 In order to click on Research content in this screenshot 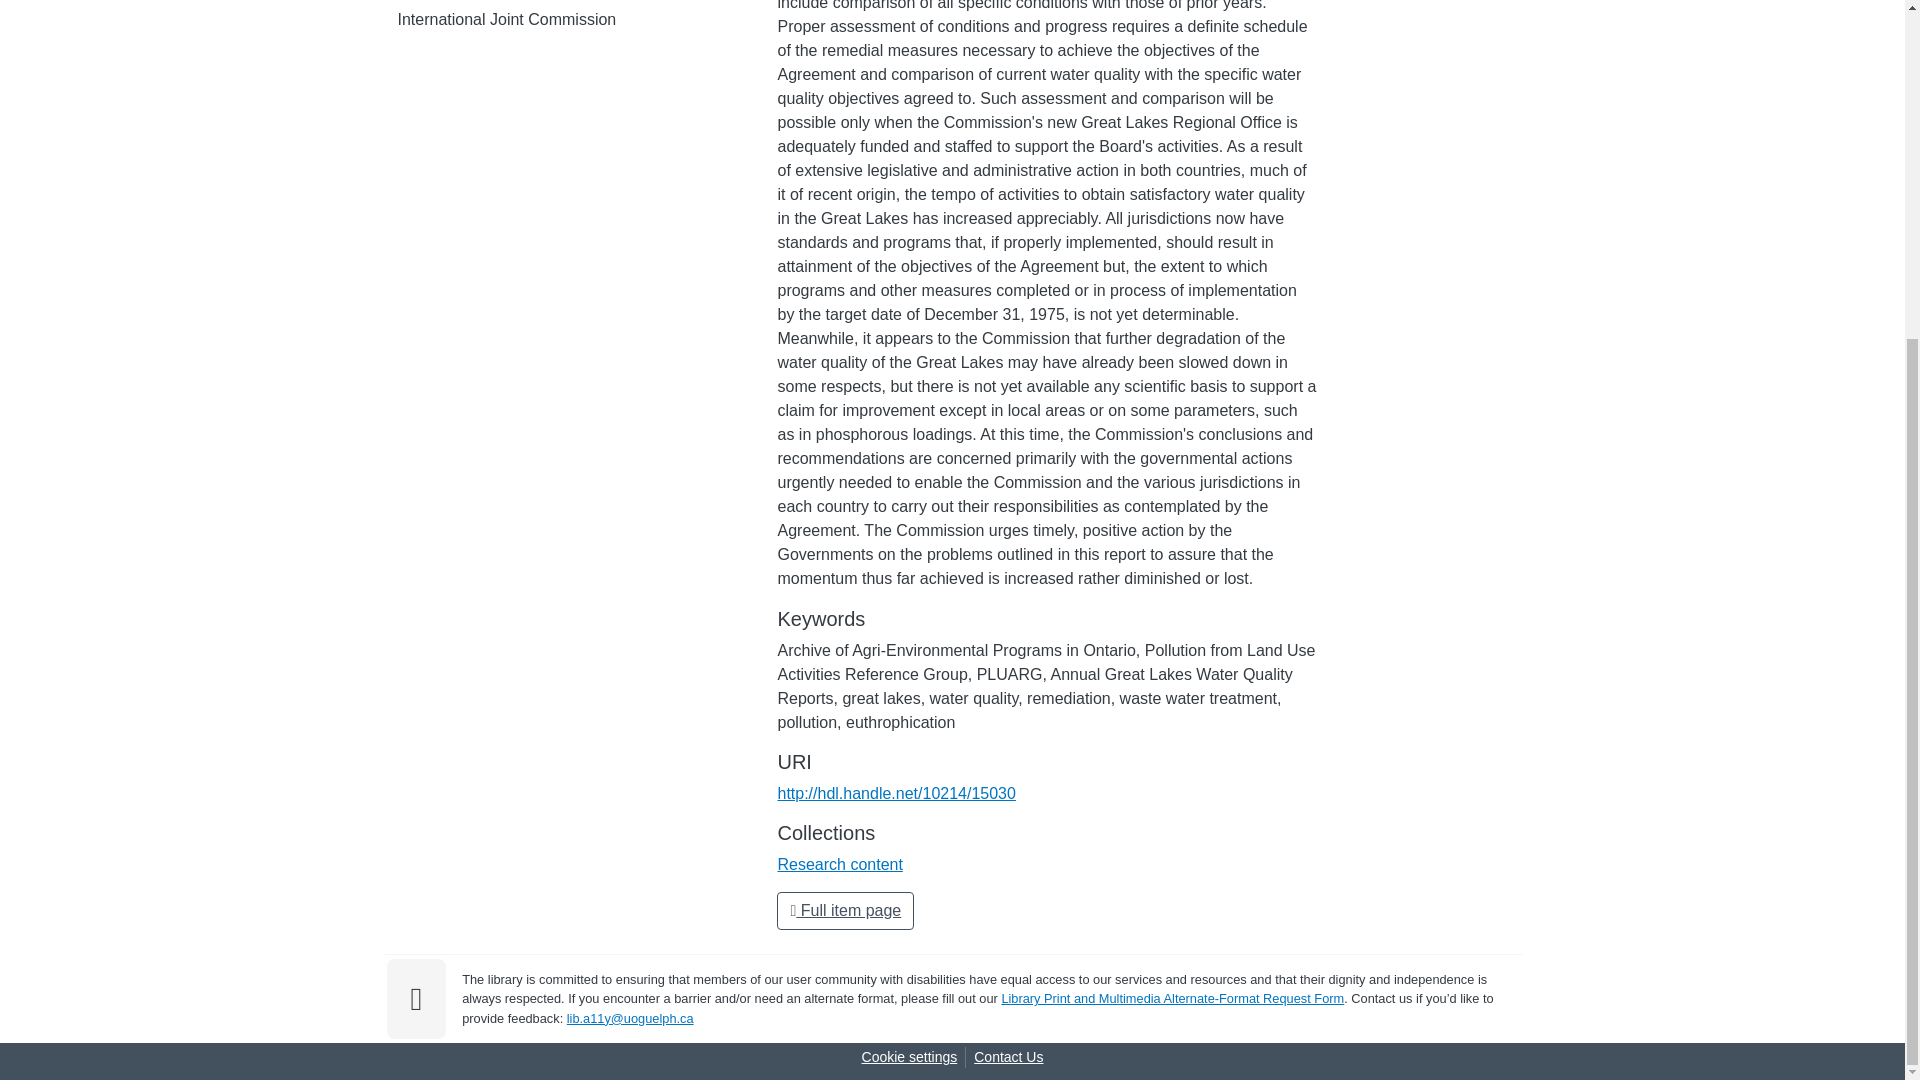, I will do `click(840, 864)`.